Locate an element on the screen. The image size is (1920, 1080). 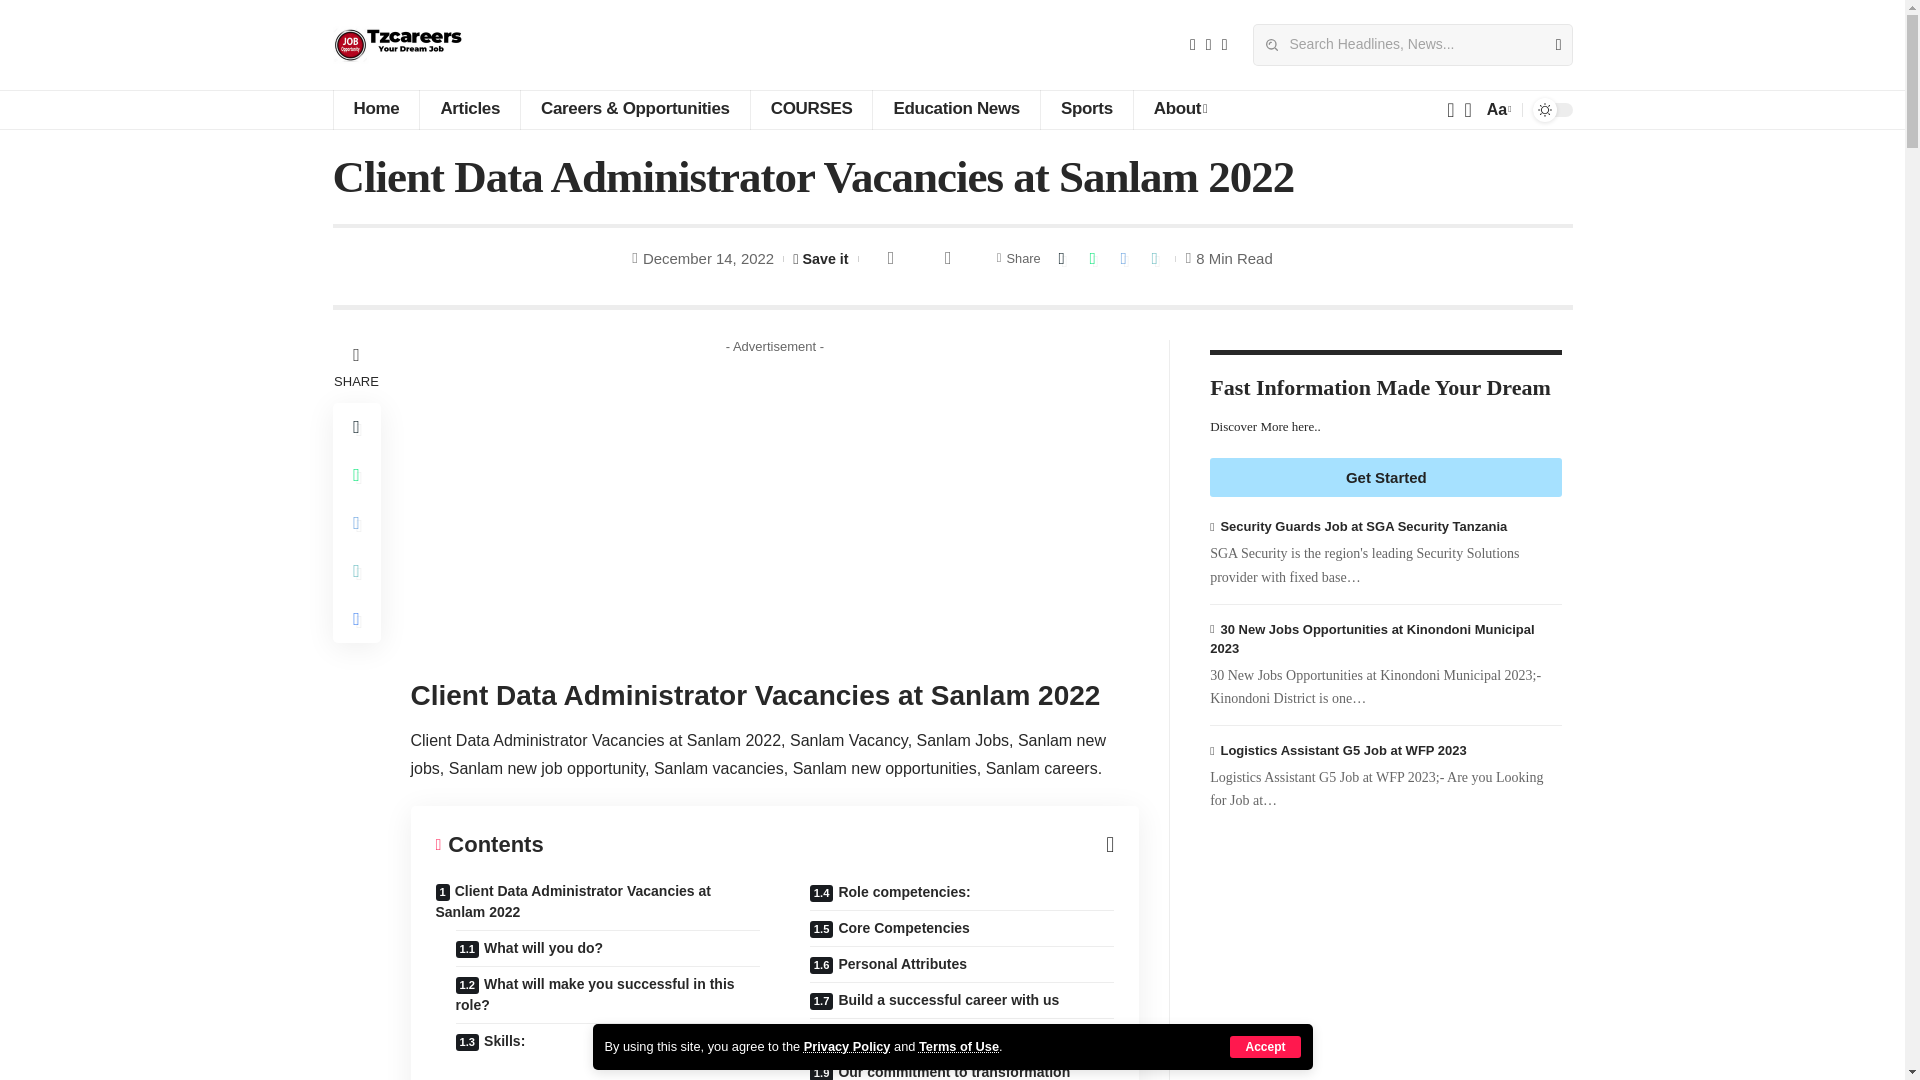
Sports is located at coordinates (1086, 109).